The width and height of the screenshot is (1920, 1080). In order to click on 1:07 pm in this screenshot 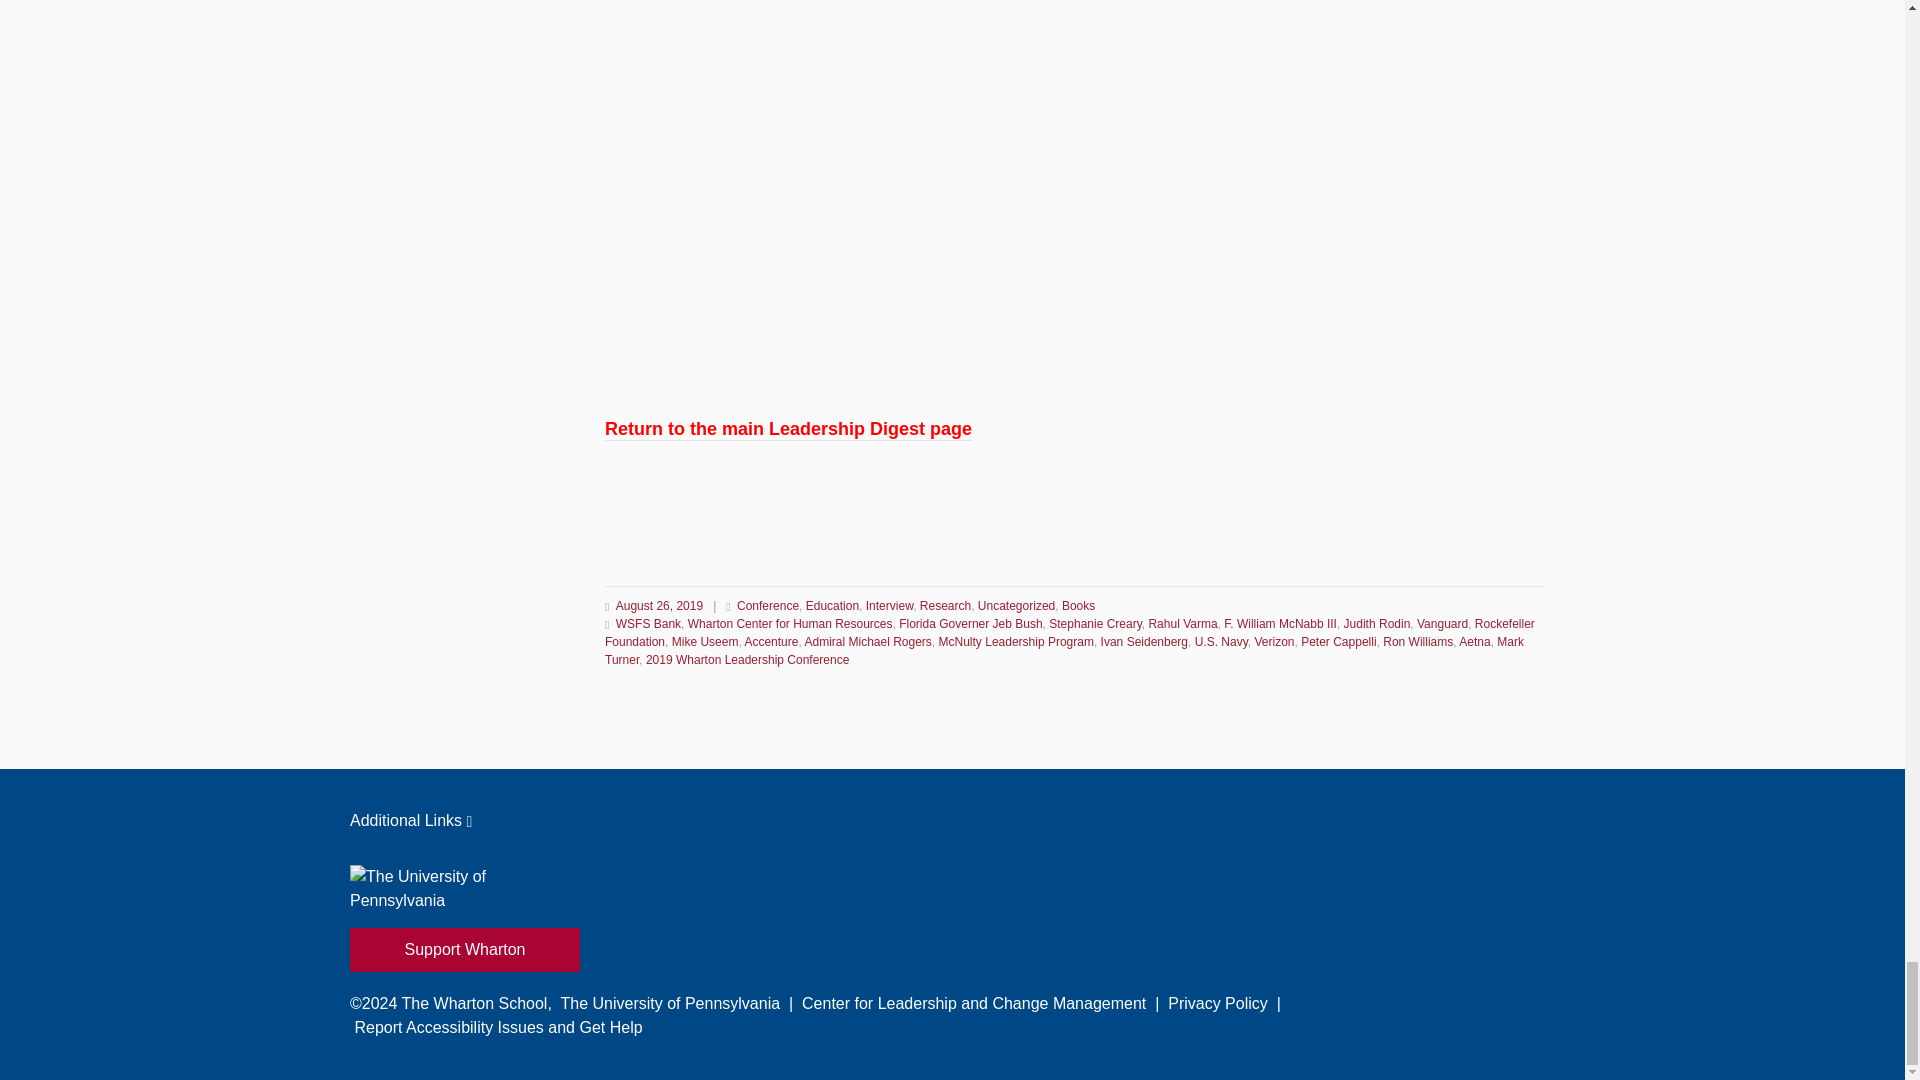, I will do `click(659, 606)`.